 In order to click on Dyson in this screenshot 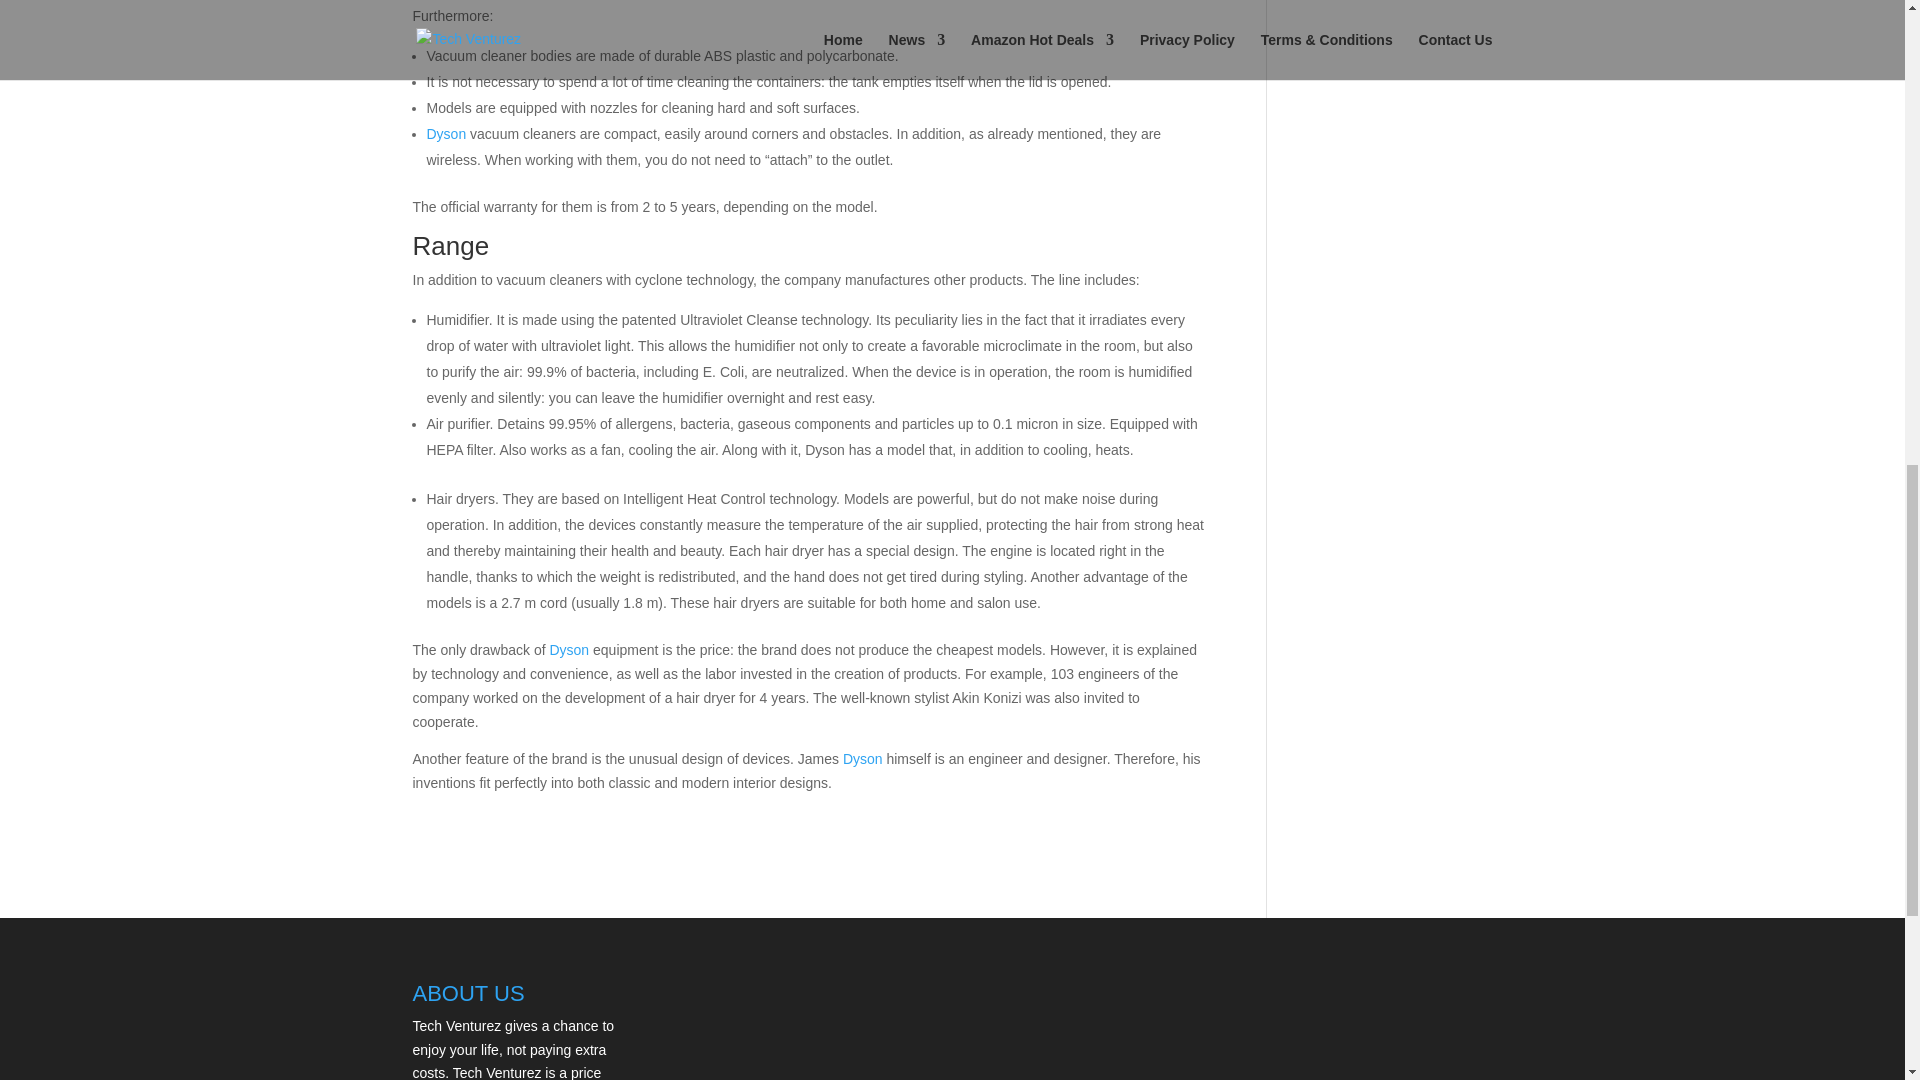, I will do `click(567, 649)`.